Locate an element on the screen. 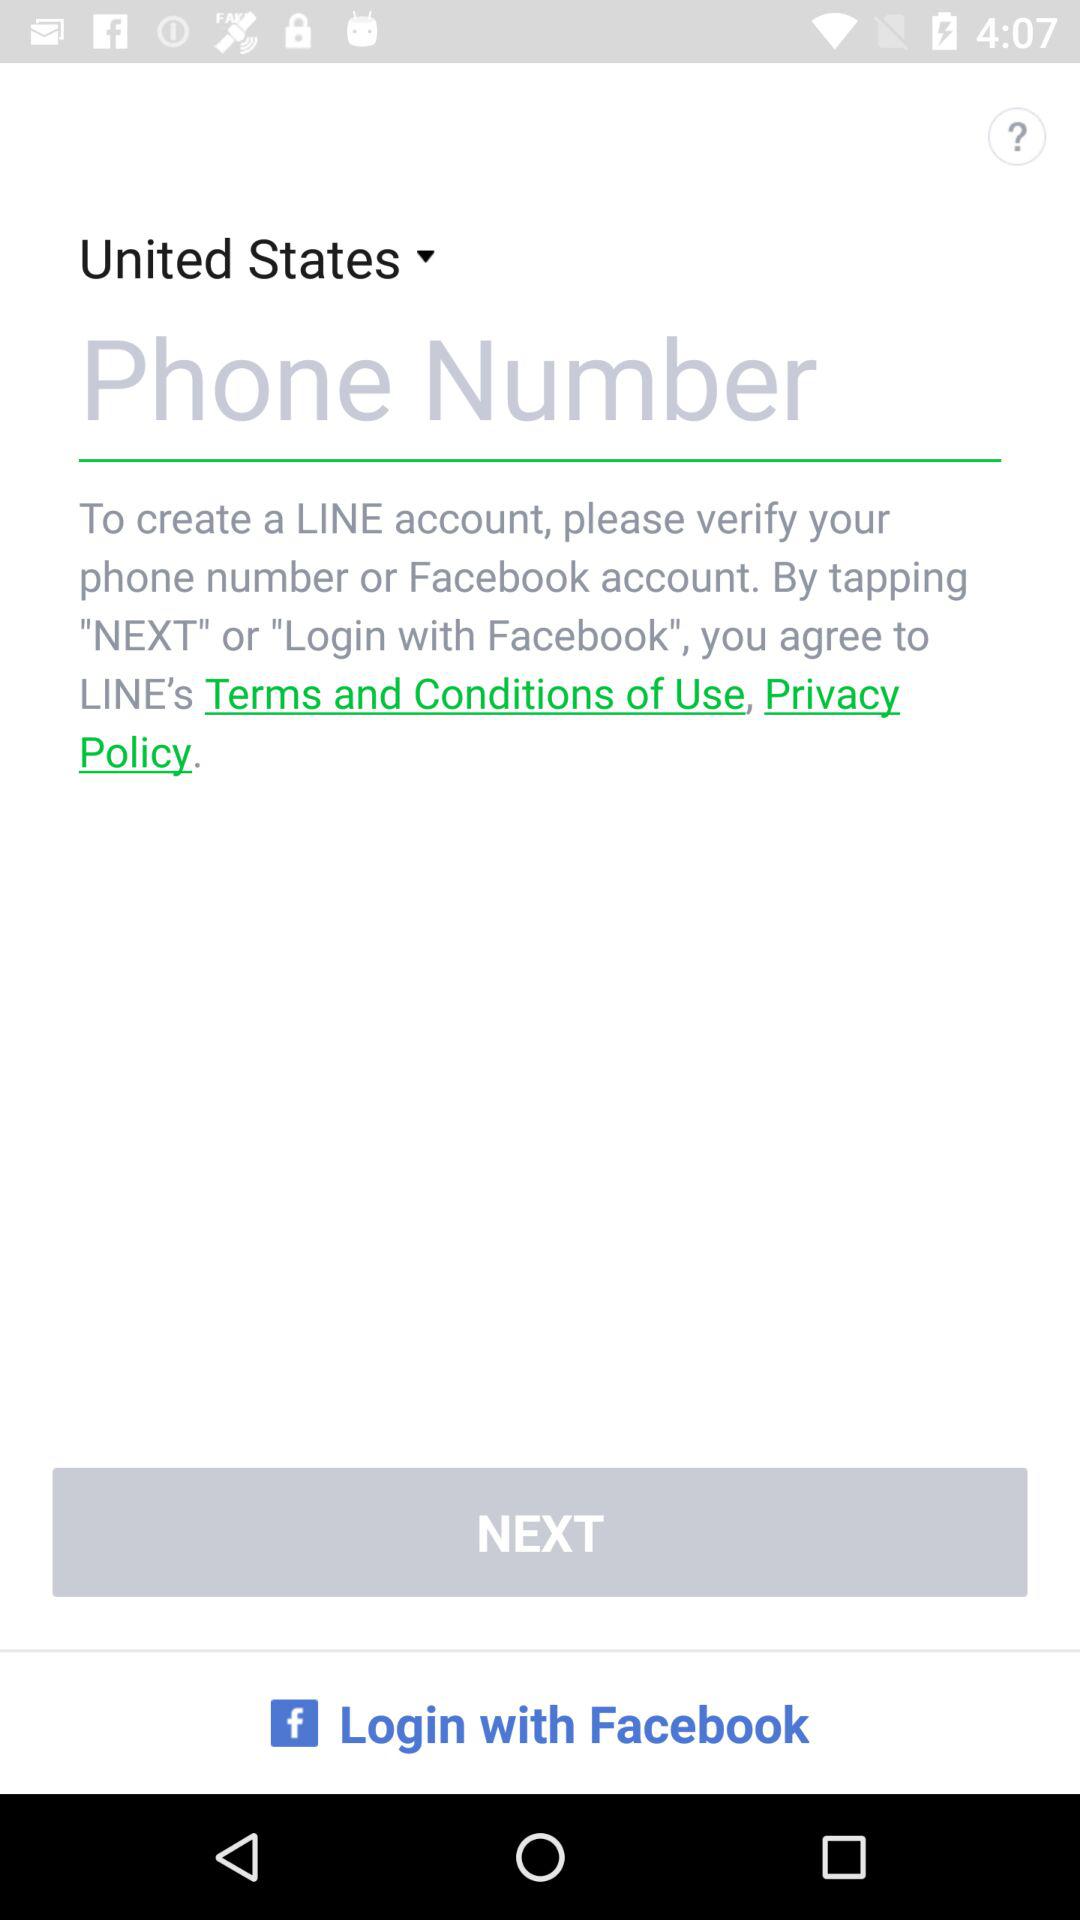  launch the icon above the next is located at coordinates (540, 634).